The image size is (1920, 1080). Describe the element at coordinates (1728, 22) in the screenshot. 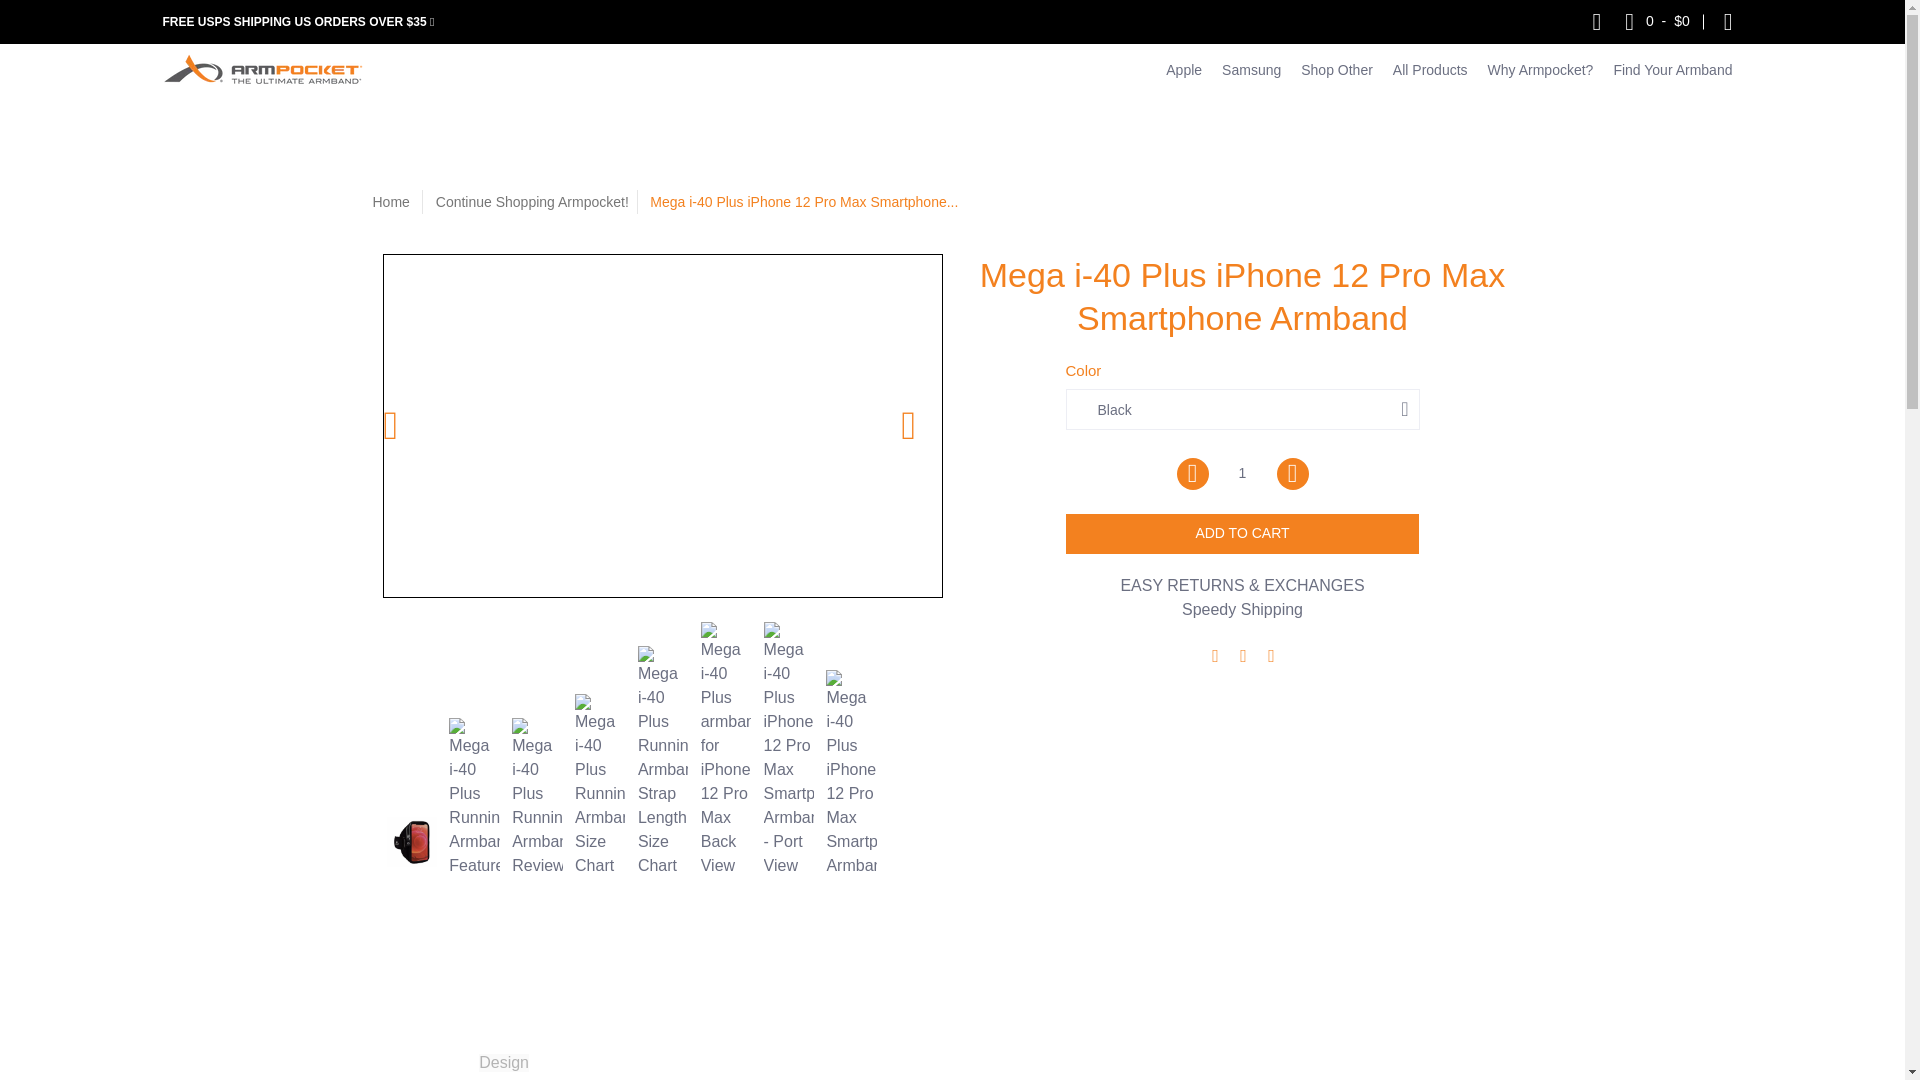

I see `Log in` at that location.